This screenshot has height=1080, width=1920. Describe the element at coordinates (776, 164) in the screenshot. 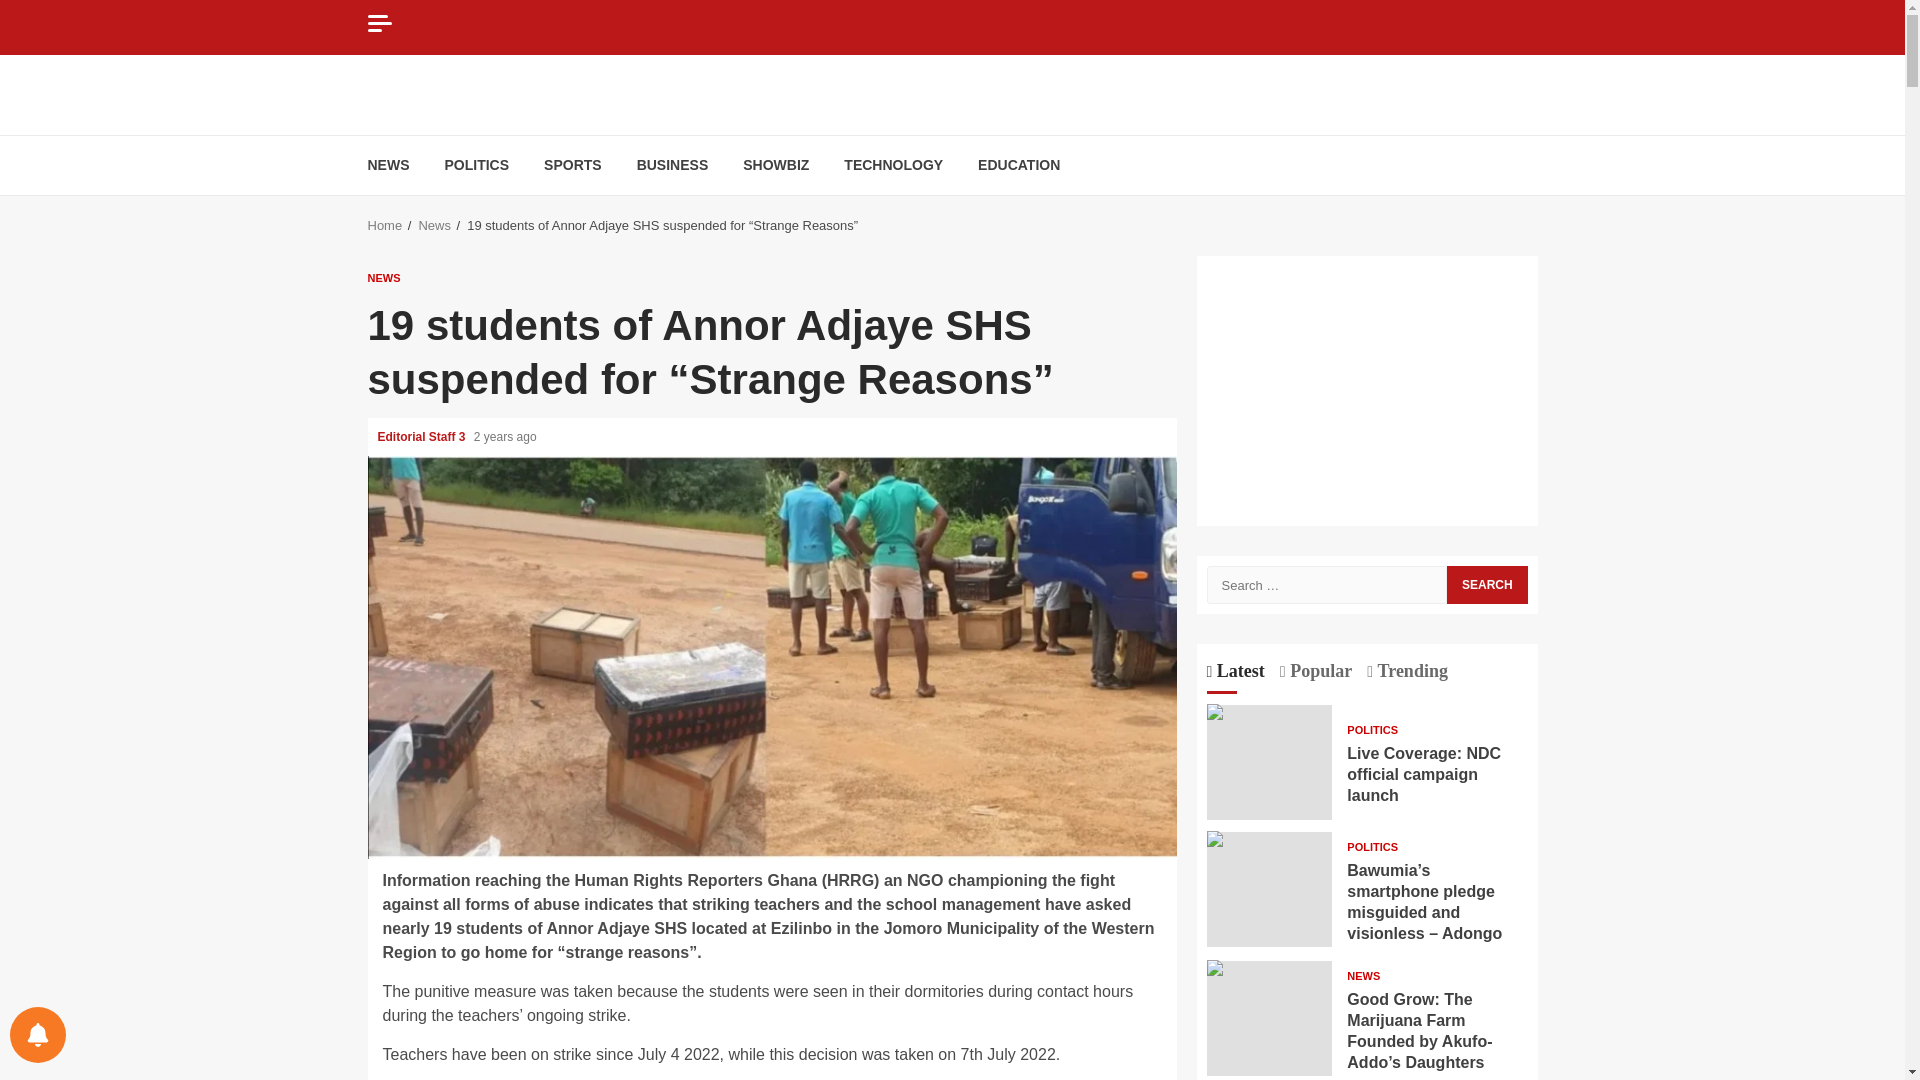

I see `SHOWBIZ` at that location.